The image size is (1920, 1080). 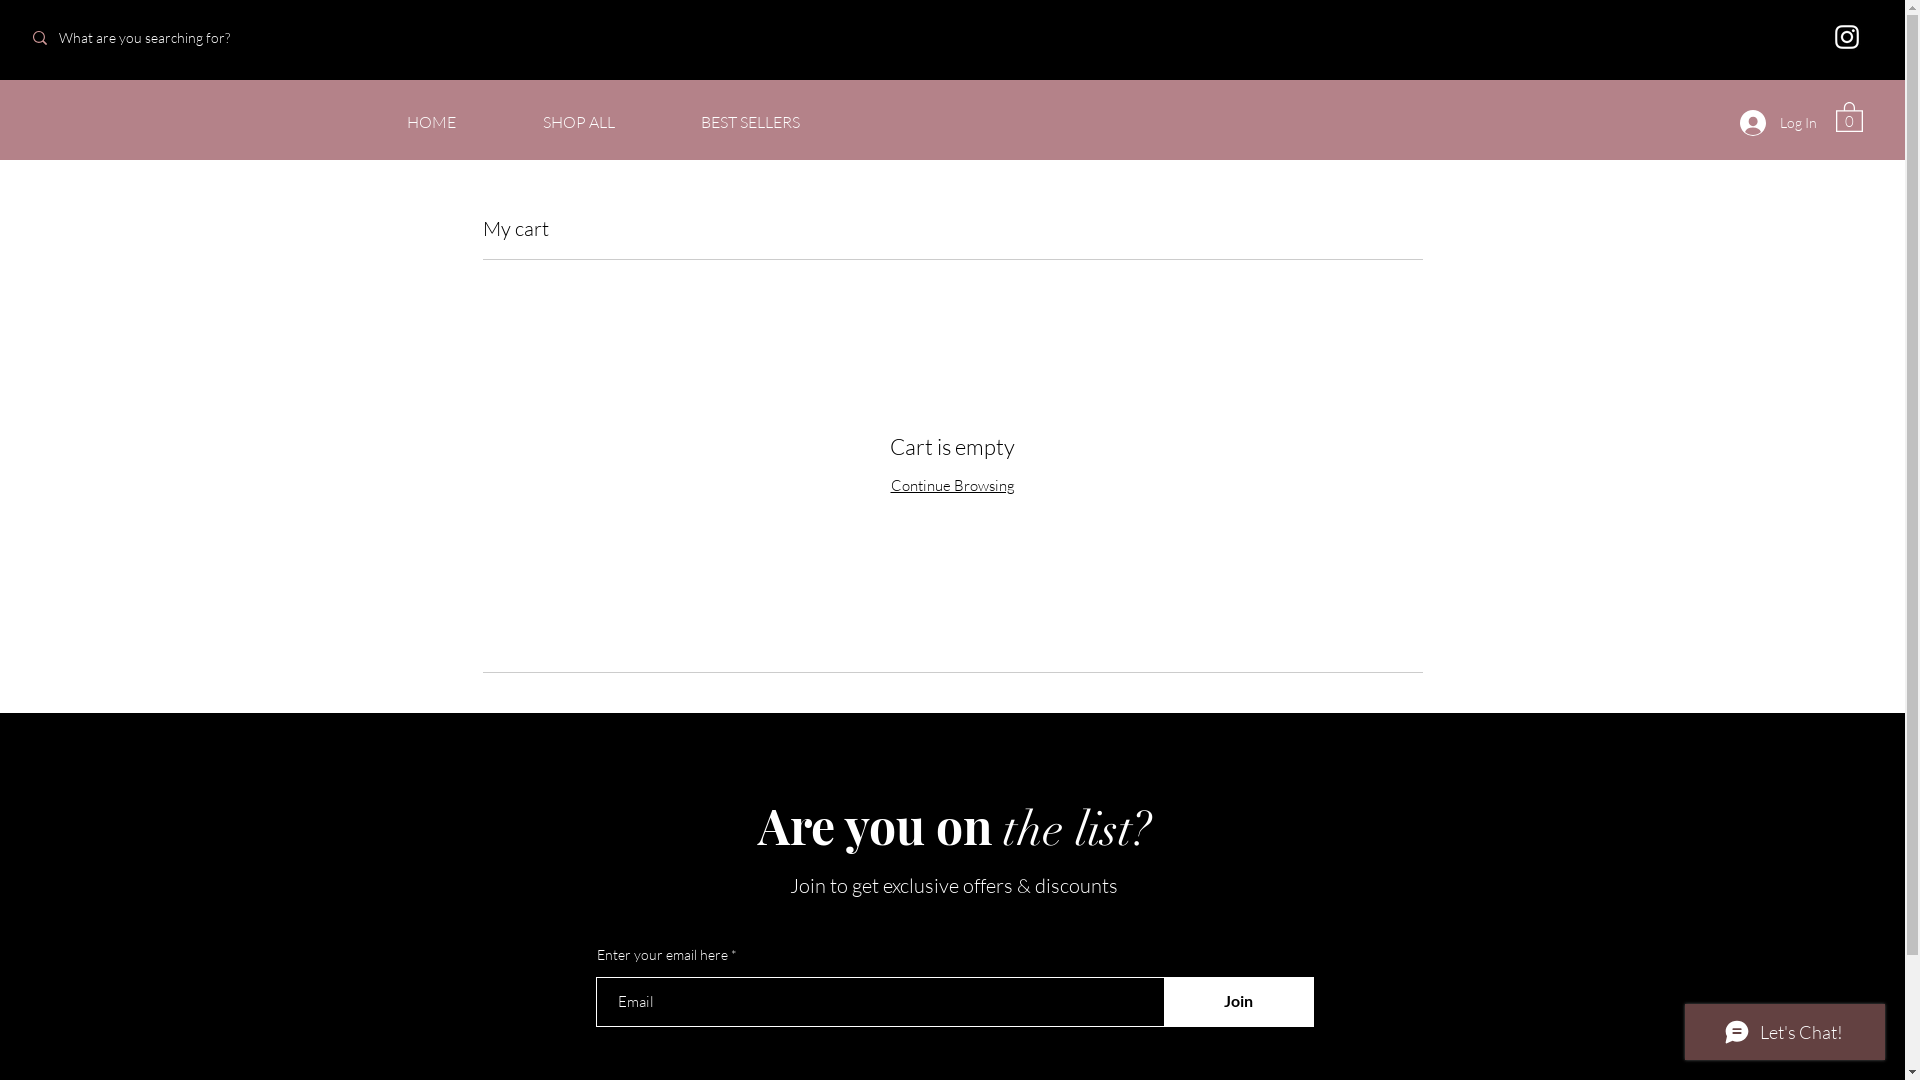 What do you see at coordinates (952, 486) in the screenshot?
I see `Continue Browsing` at bounding box center [952, 486].